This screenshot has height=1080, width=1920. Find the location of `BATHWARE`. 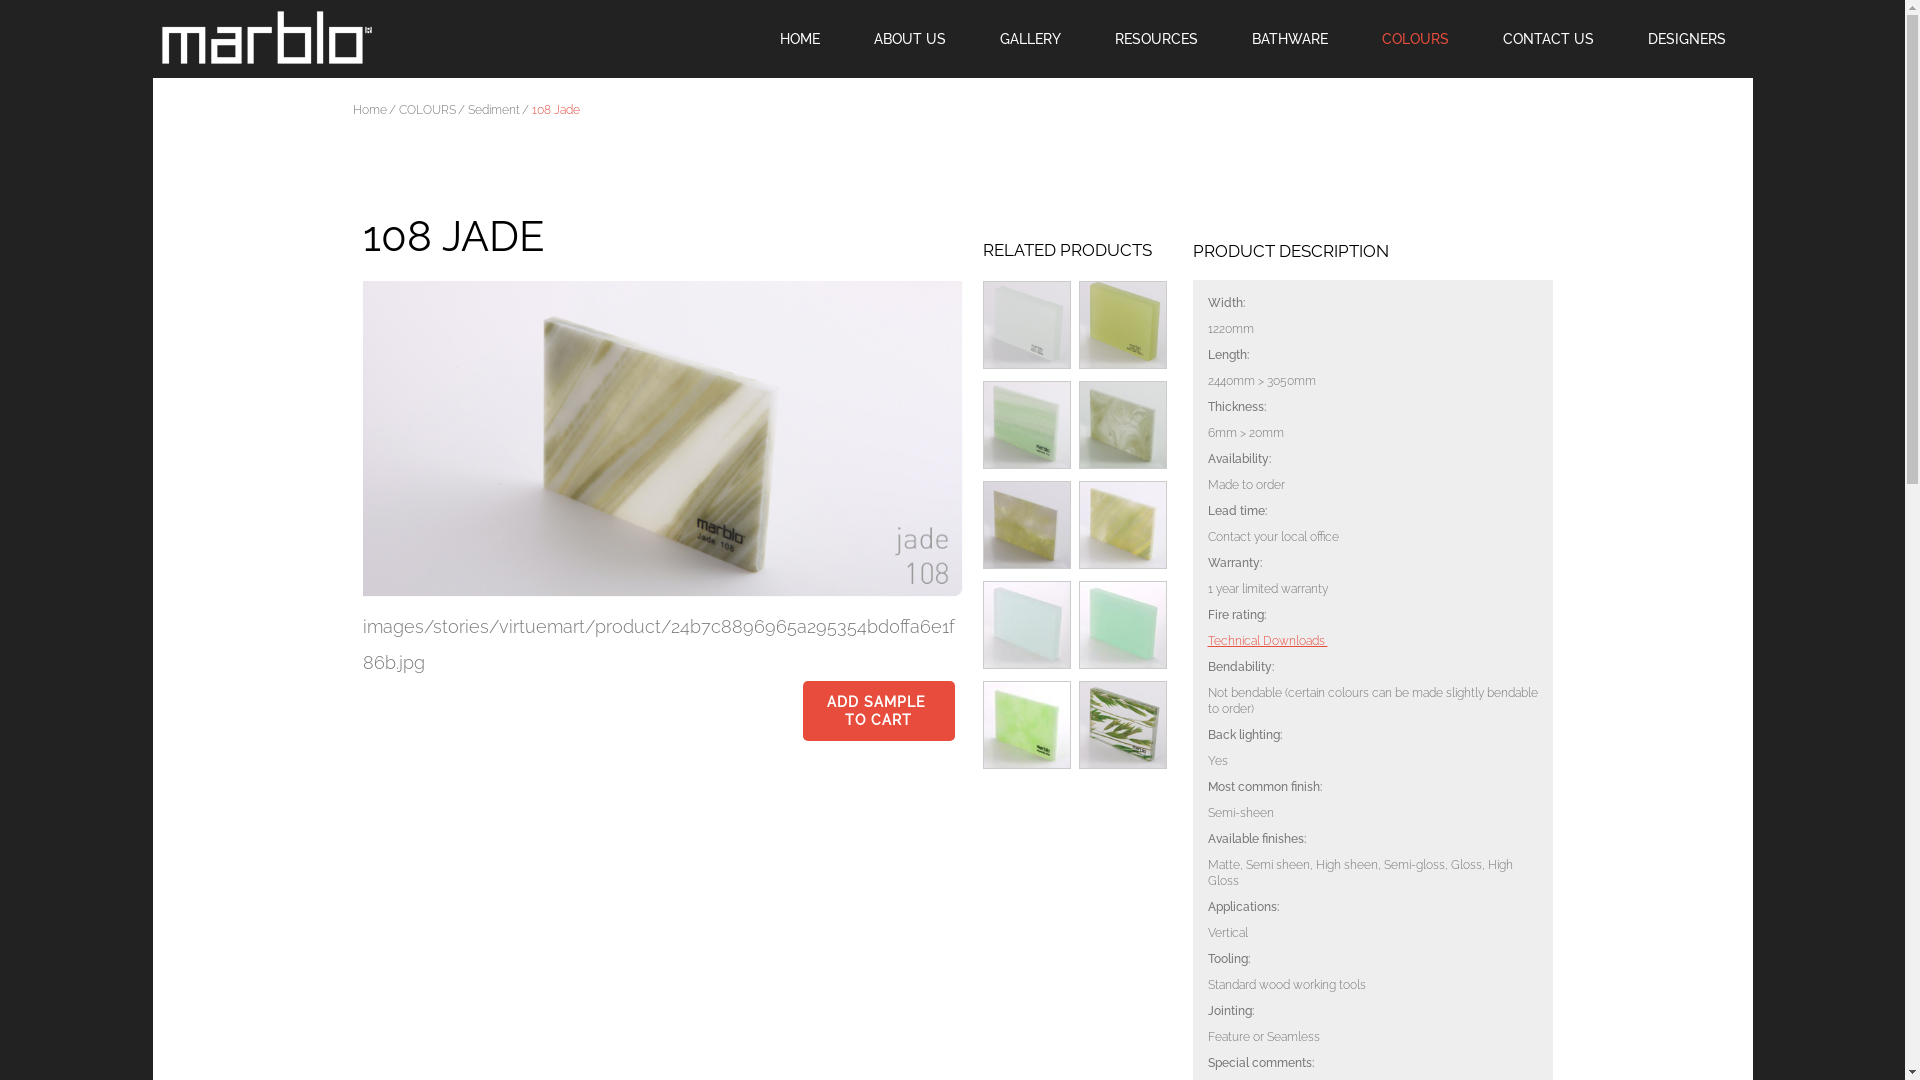

BATHWARE is located at coordinates (1289, 38).